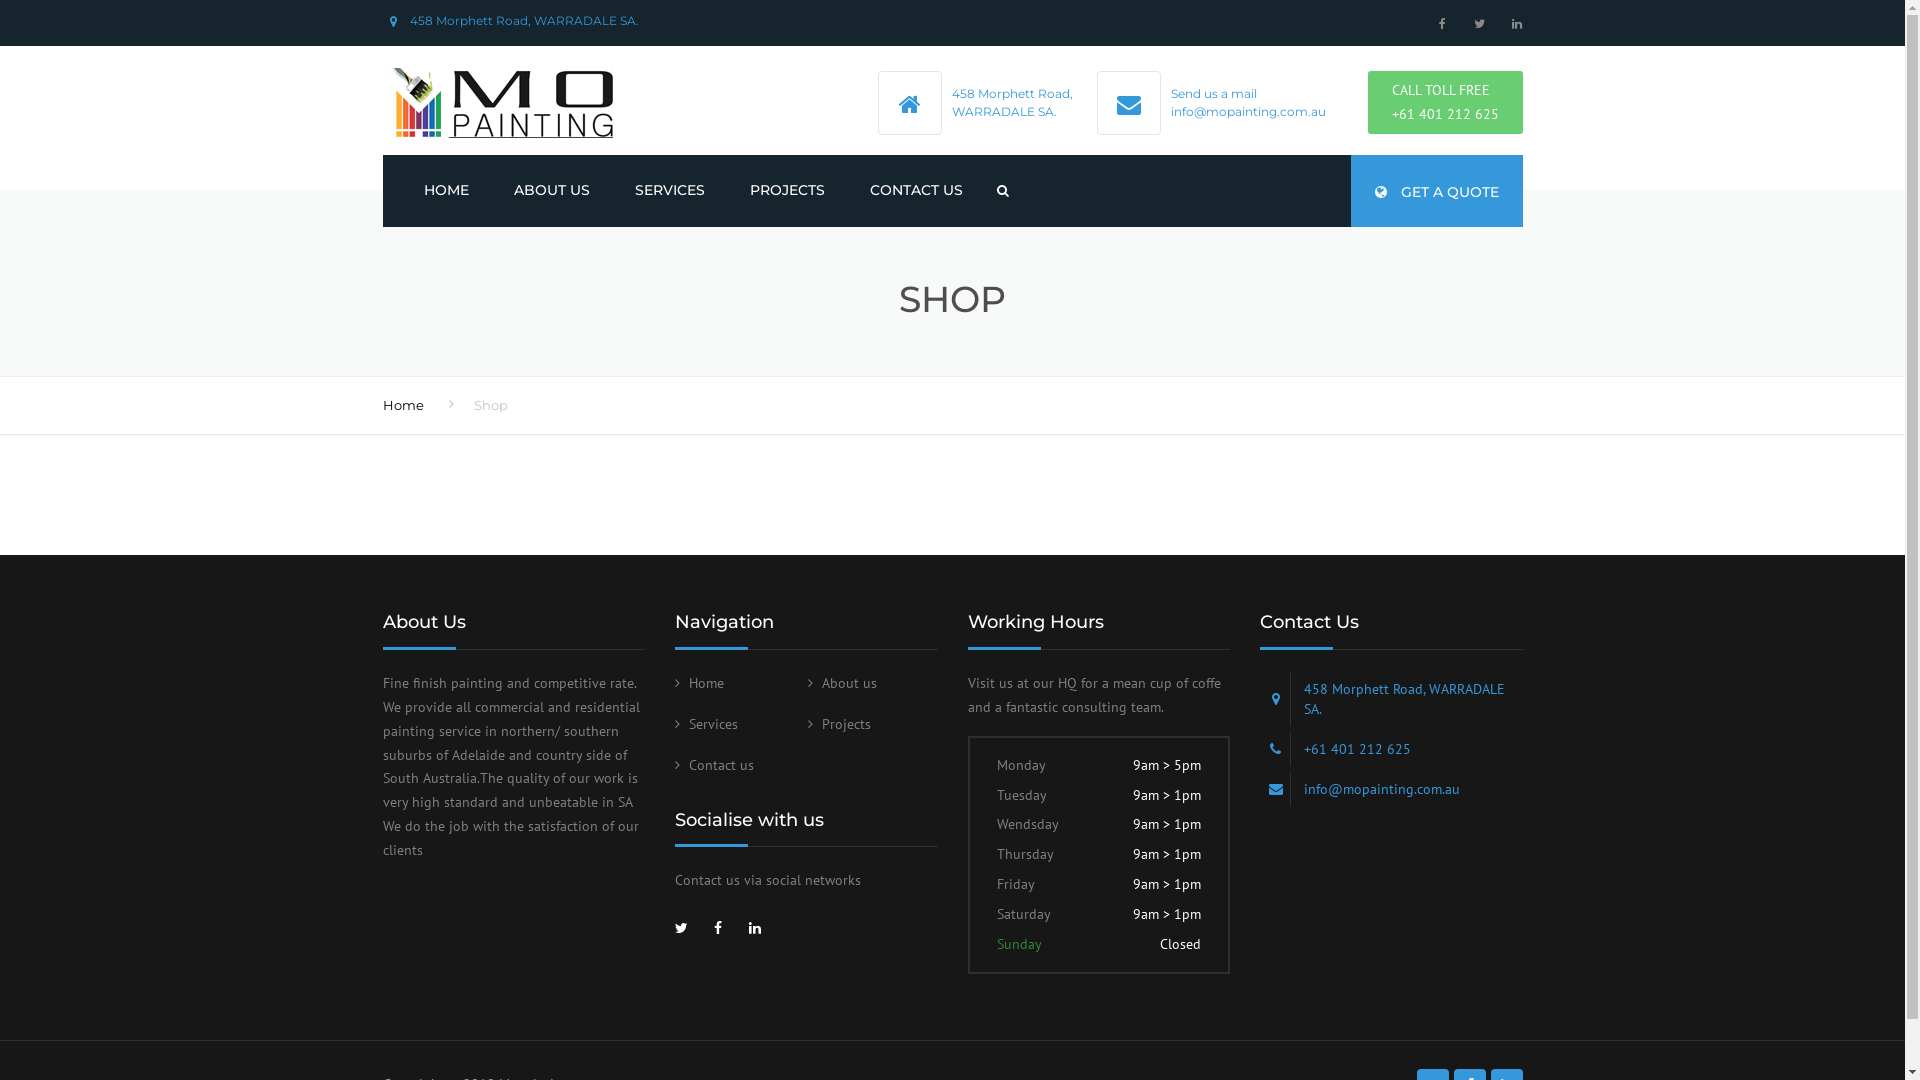  I want to click on HOME, so click(446, 191).